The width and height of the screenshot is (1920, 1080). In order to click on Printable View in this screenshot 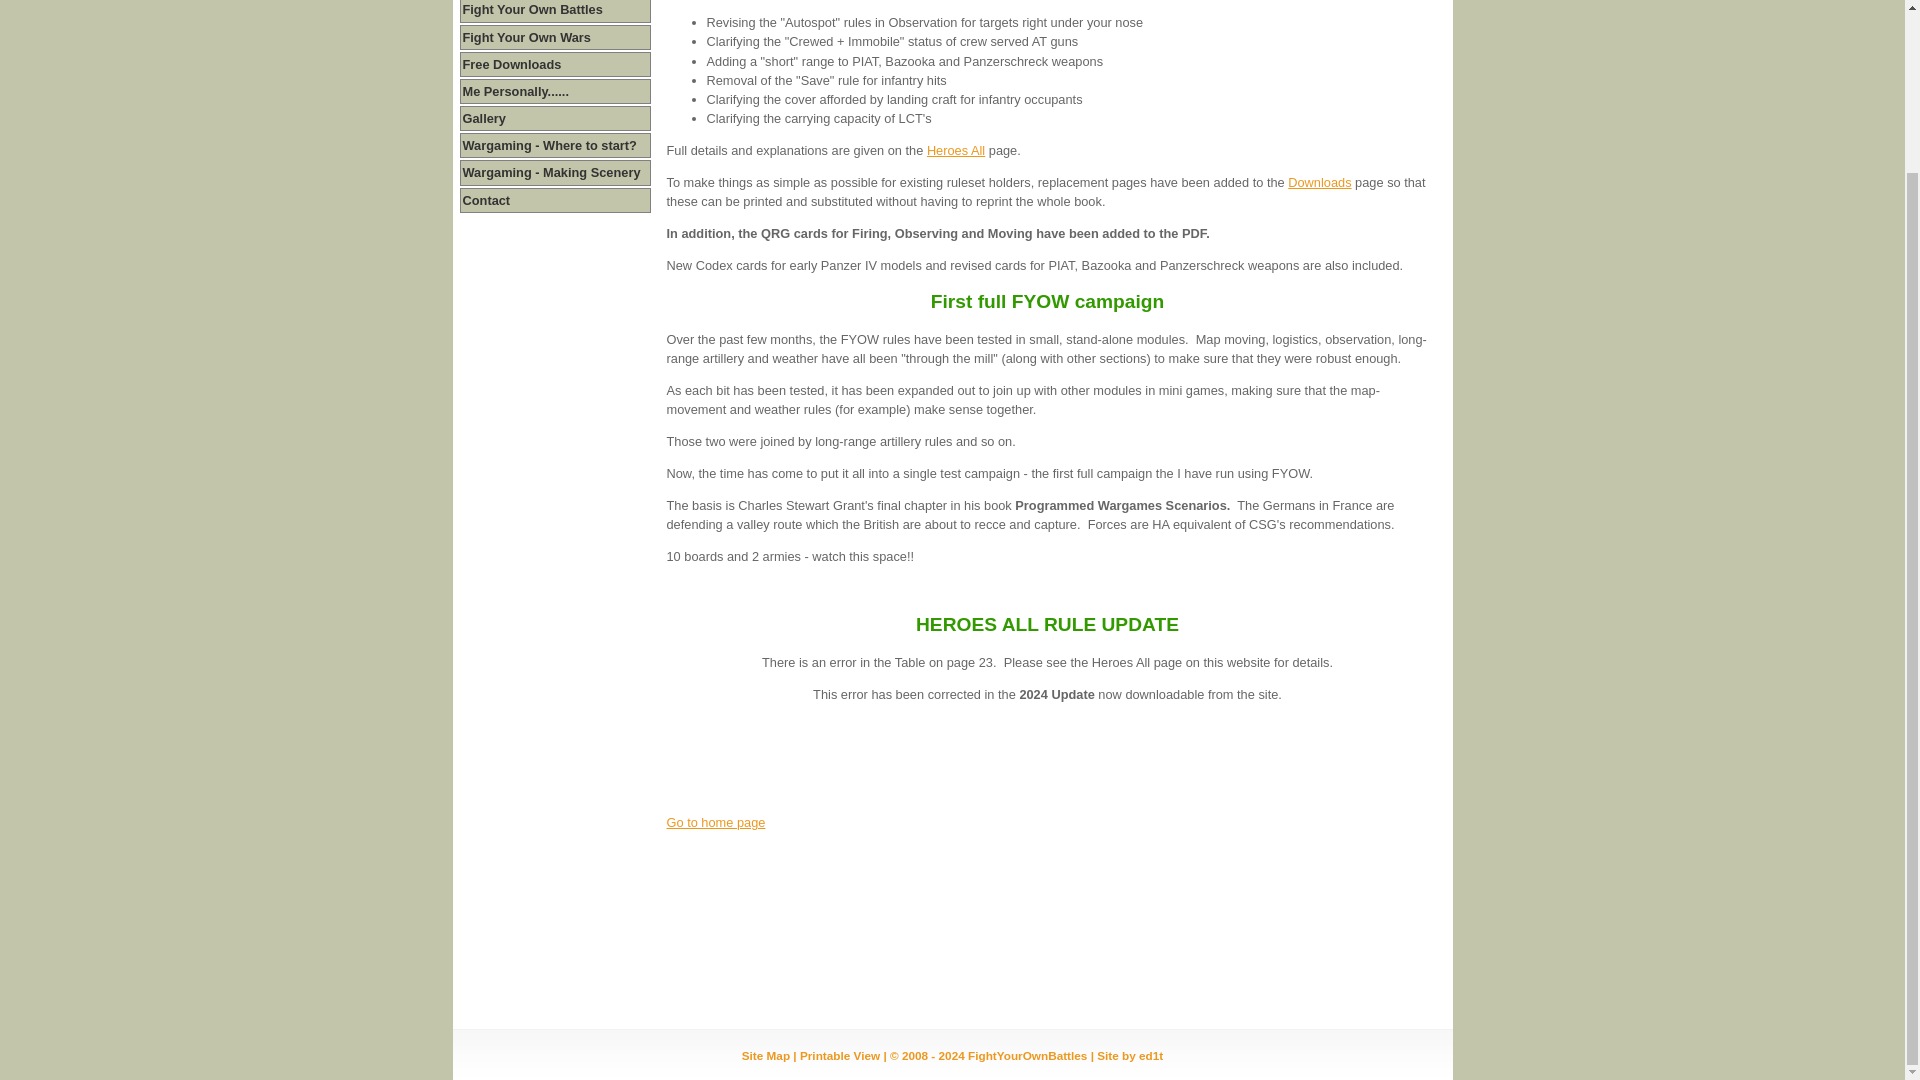, I will do `click(840, 1054)`.